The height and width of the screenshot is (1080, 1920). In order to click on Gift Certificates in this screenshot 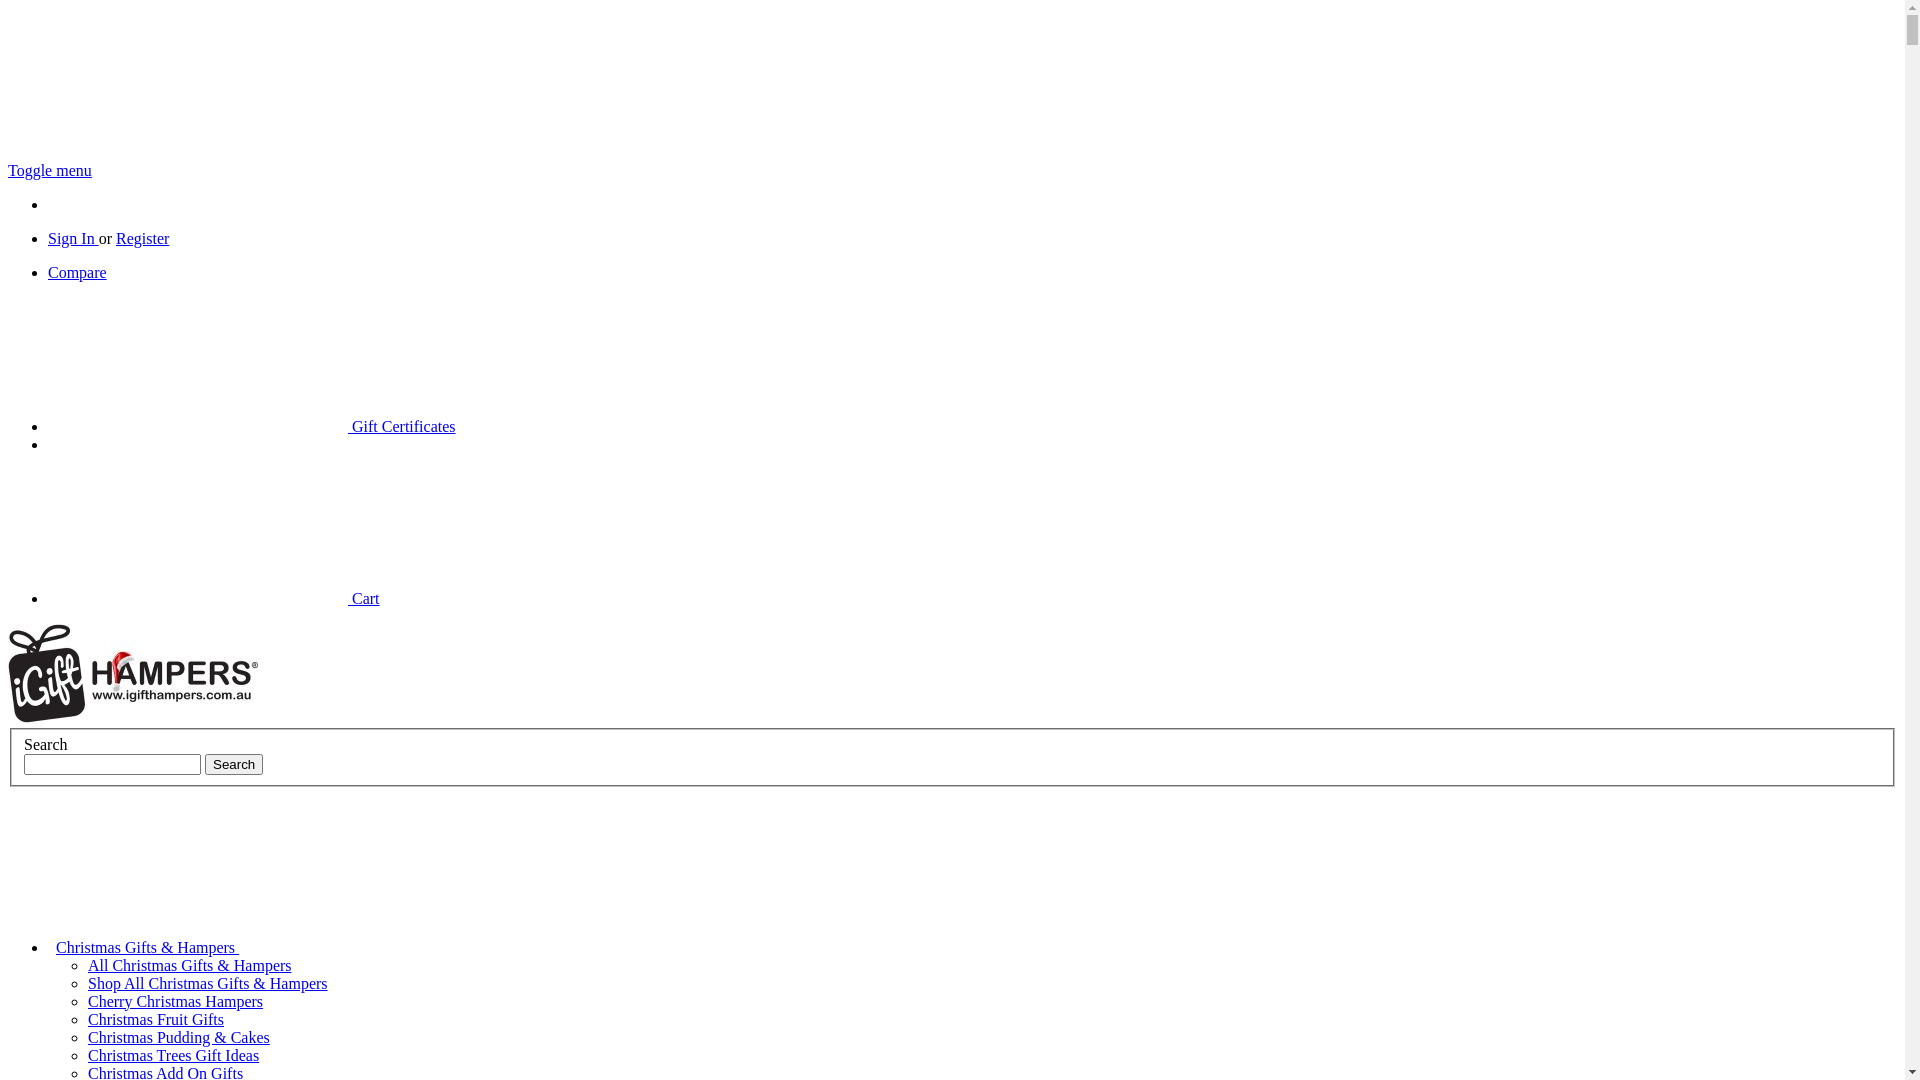, I will do `click(252, 426)`.